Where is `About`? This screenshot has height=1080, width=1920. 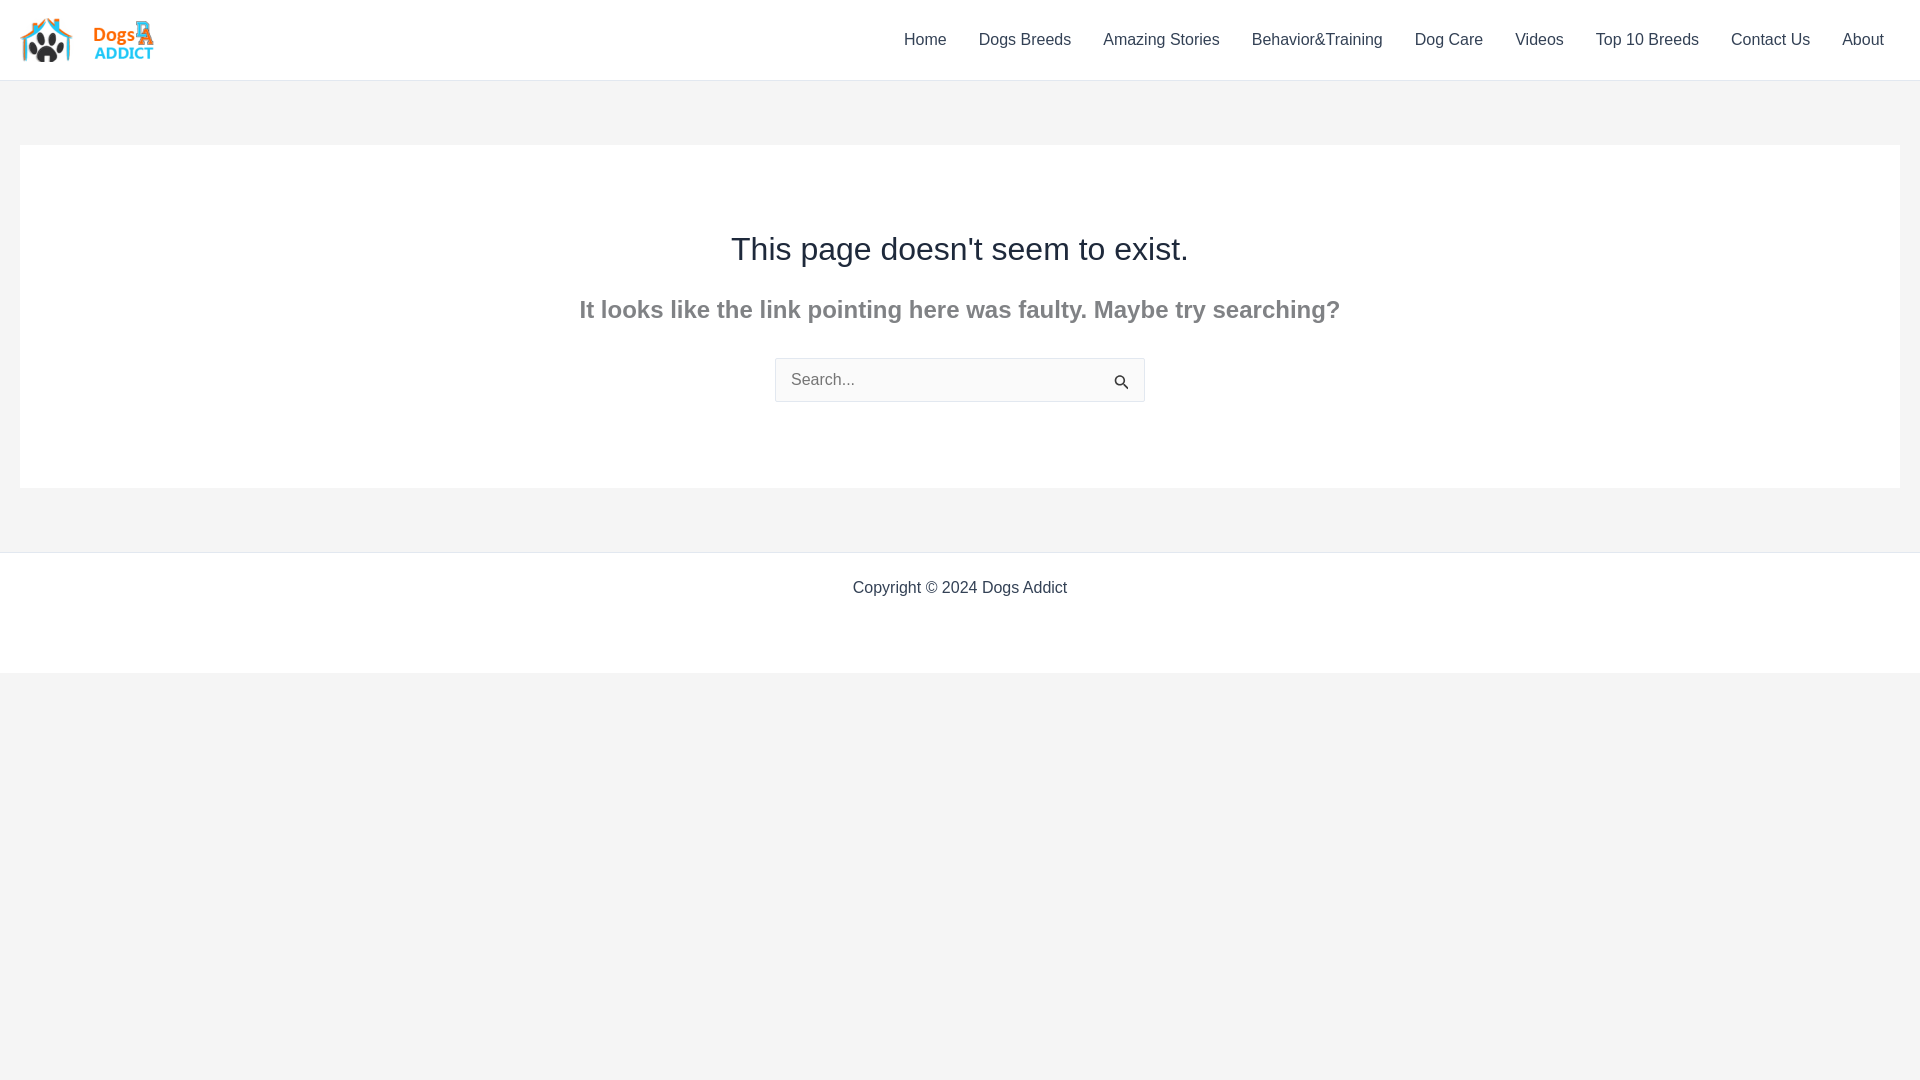 About is located at coordinates (1862, 40).